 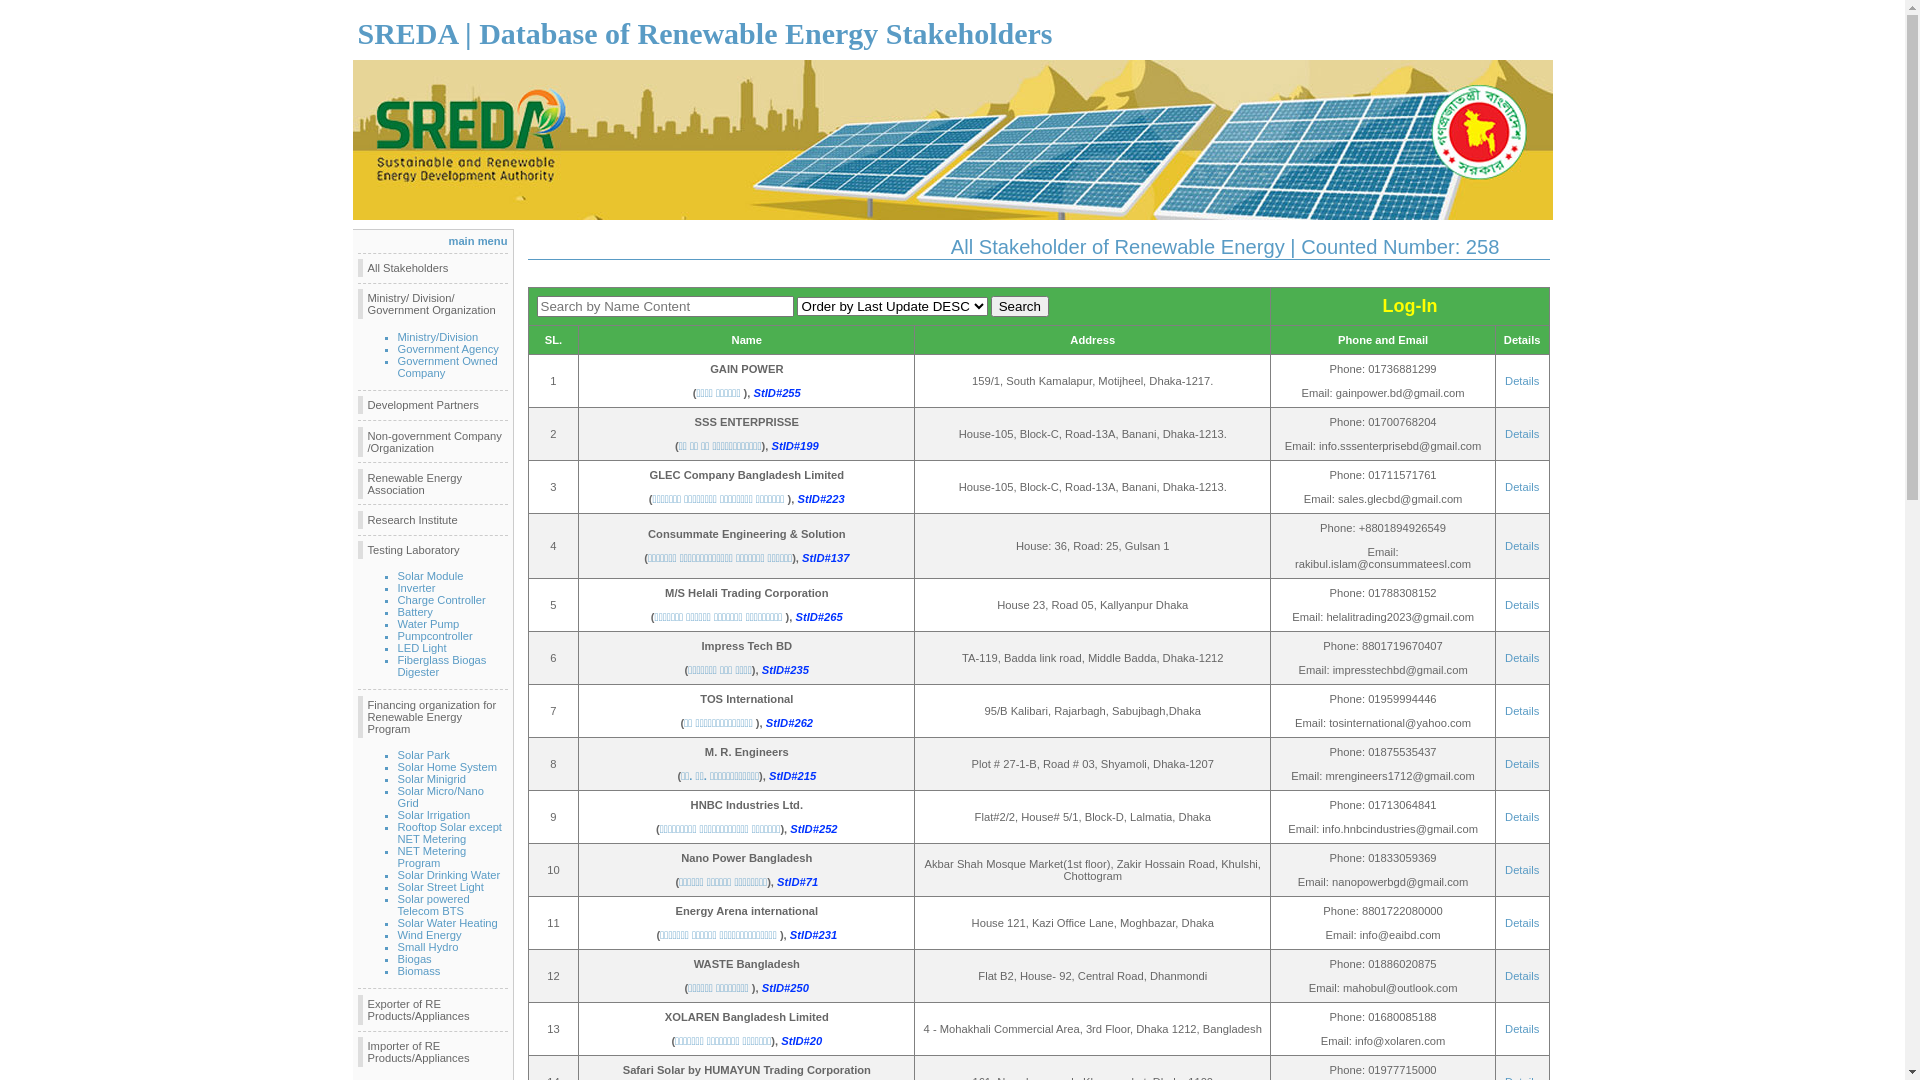 I want to click on Solar Street Light, so click(x=441, y=887).